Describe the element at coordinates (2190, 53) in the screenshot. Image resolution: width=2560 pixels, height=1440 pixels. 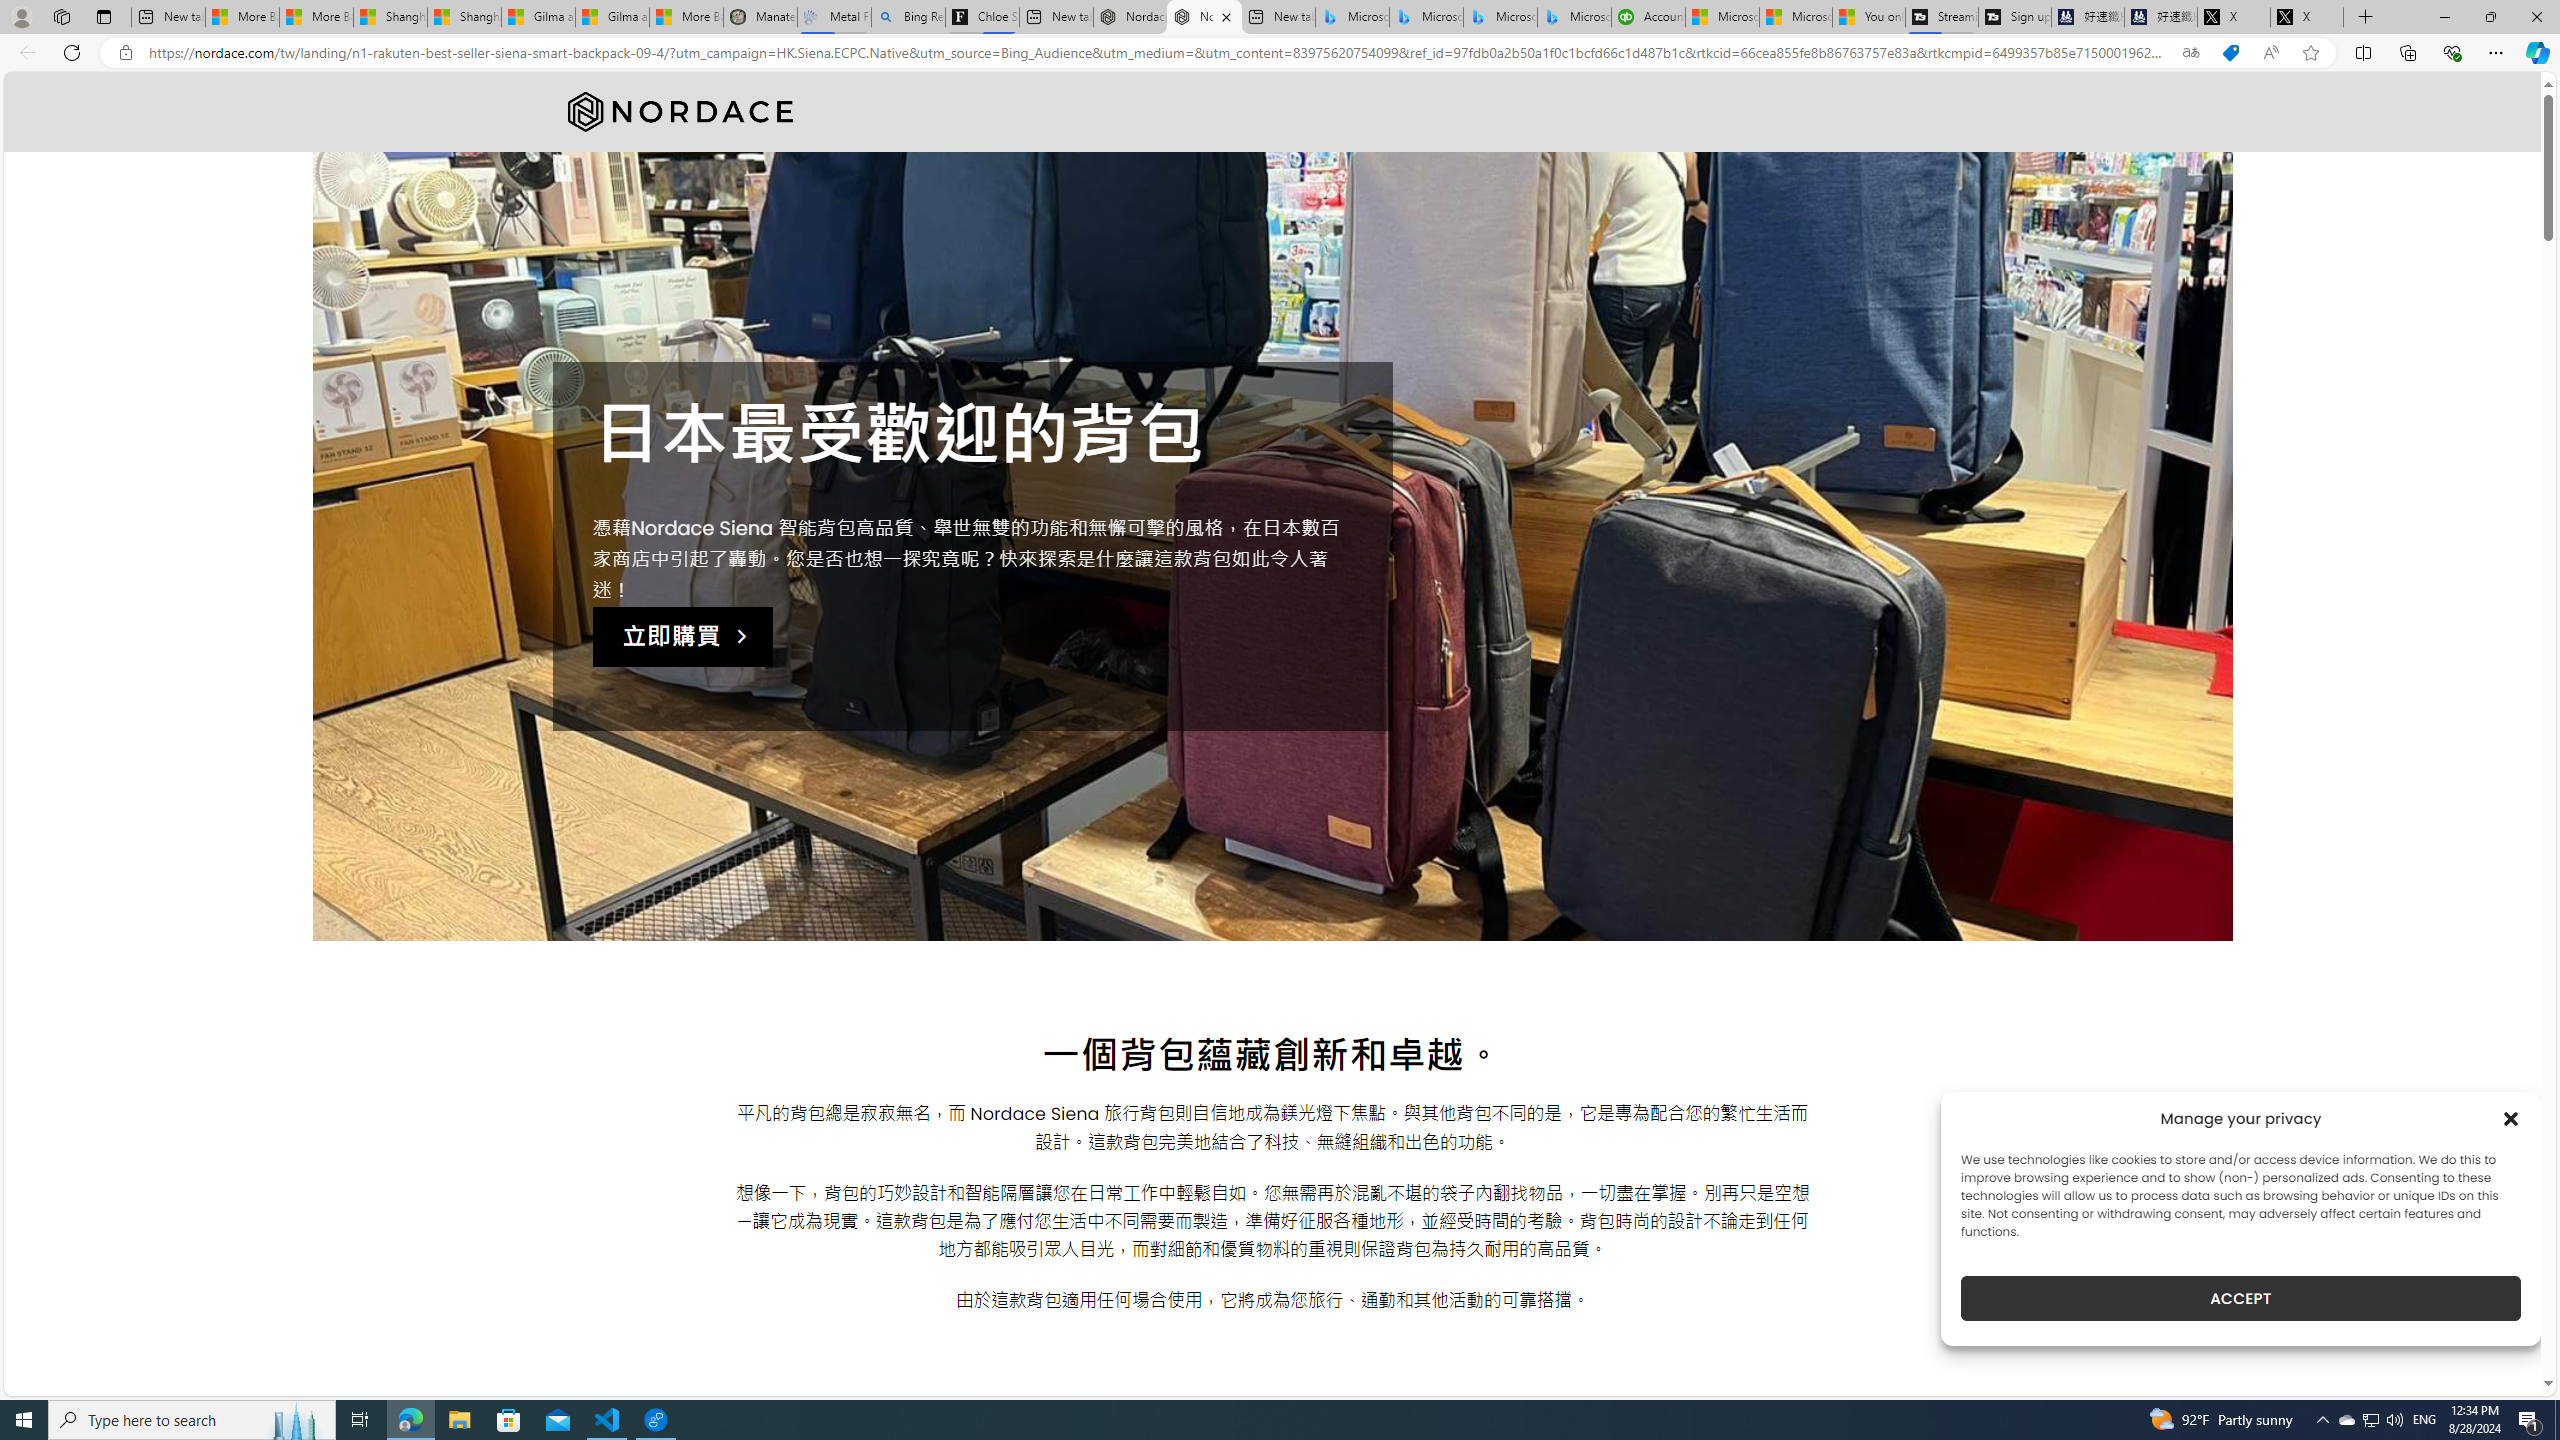
I see `Show translate options` at that location.